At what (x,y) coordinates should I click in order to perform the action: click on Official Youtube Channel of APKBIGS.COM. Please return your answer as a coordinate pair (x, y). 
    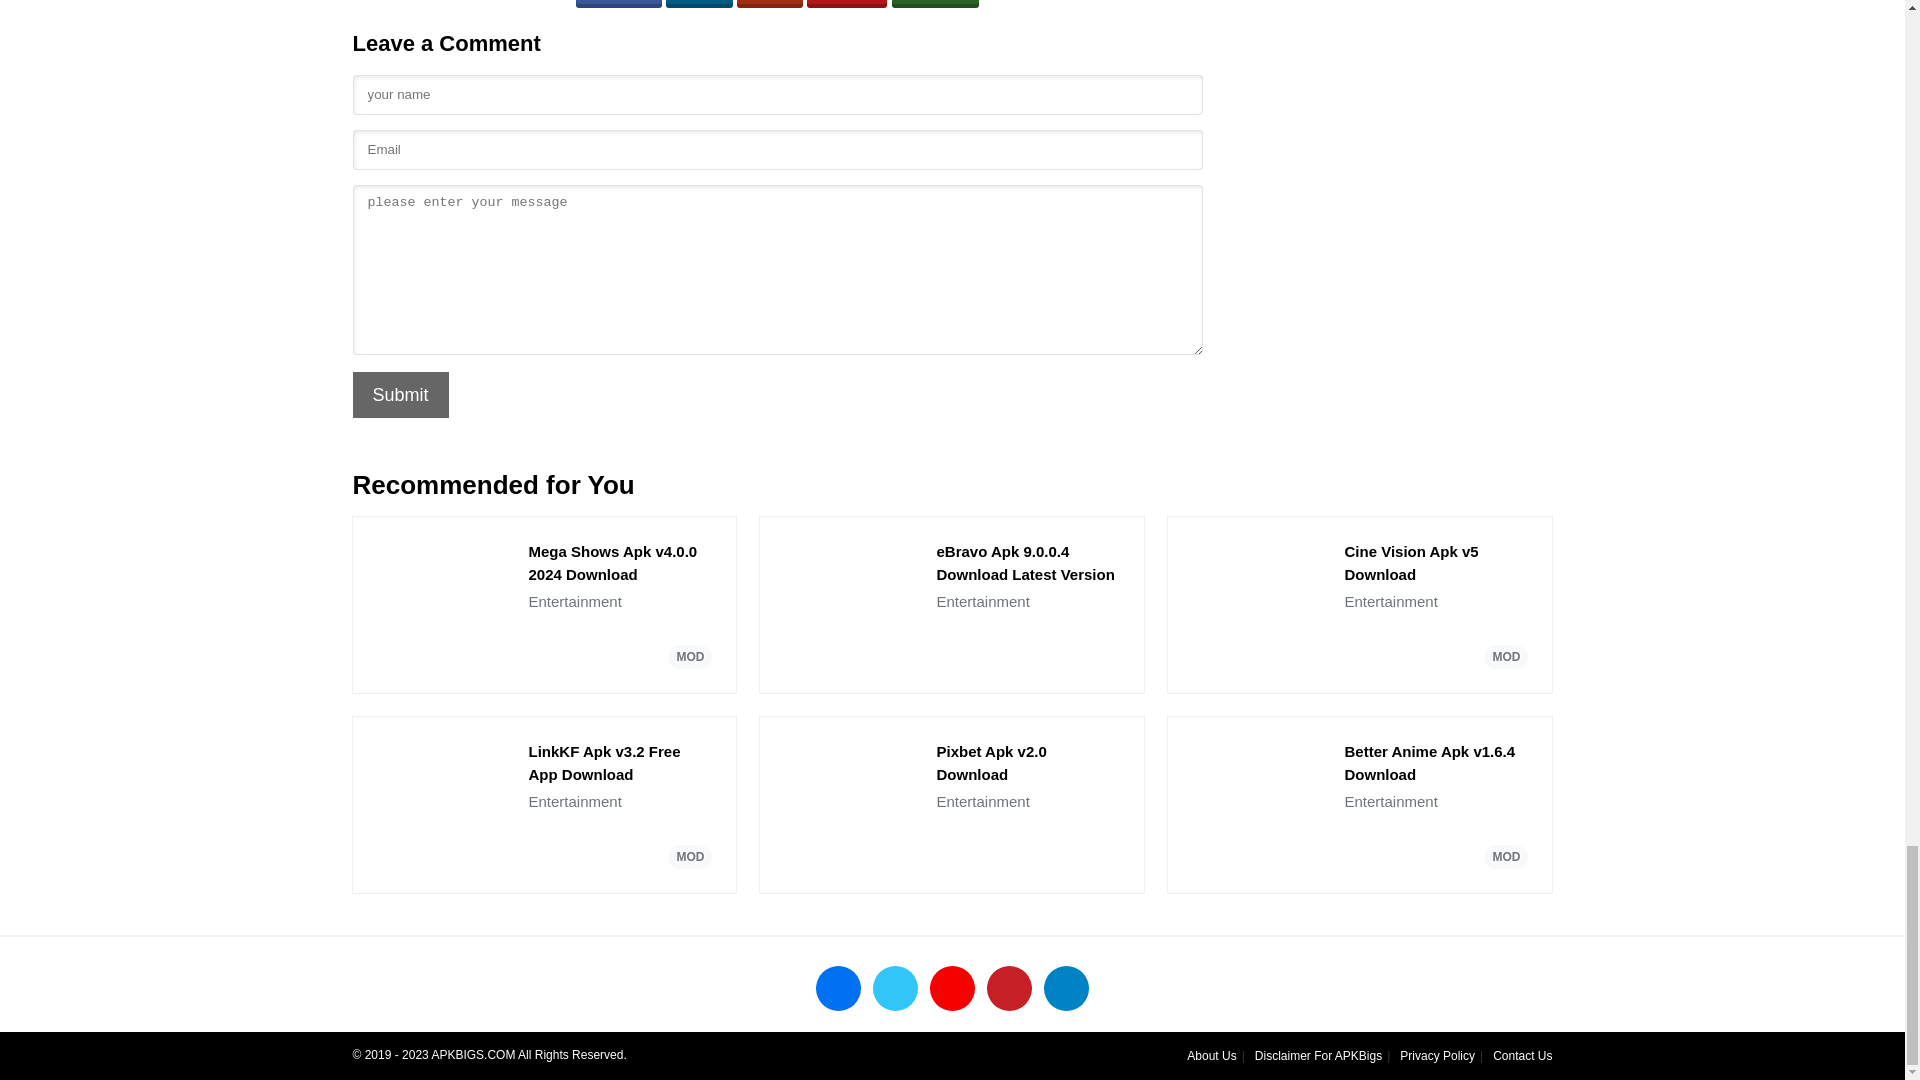
    Looking at the image, I should click on (952, 988).